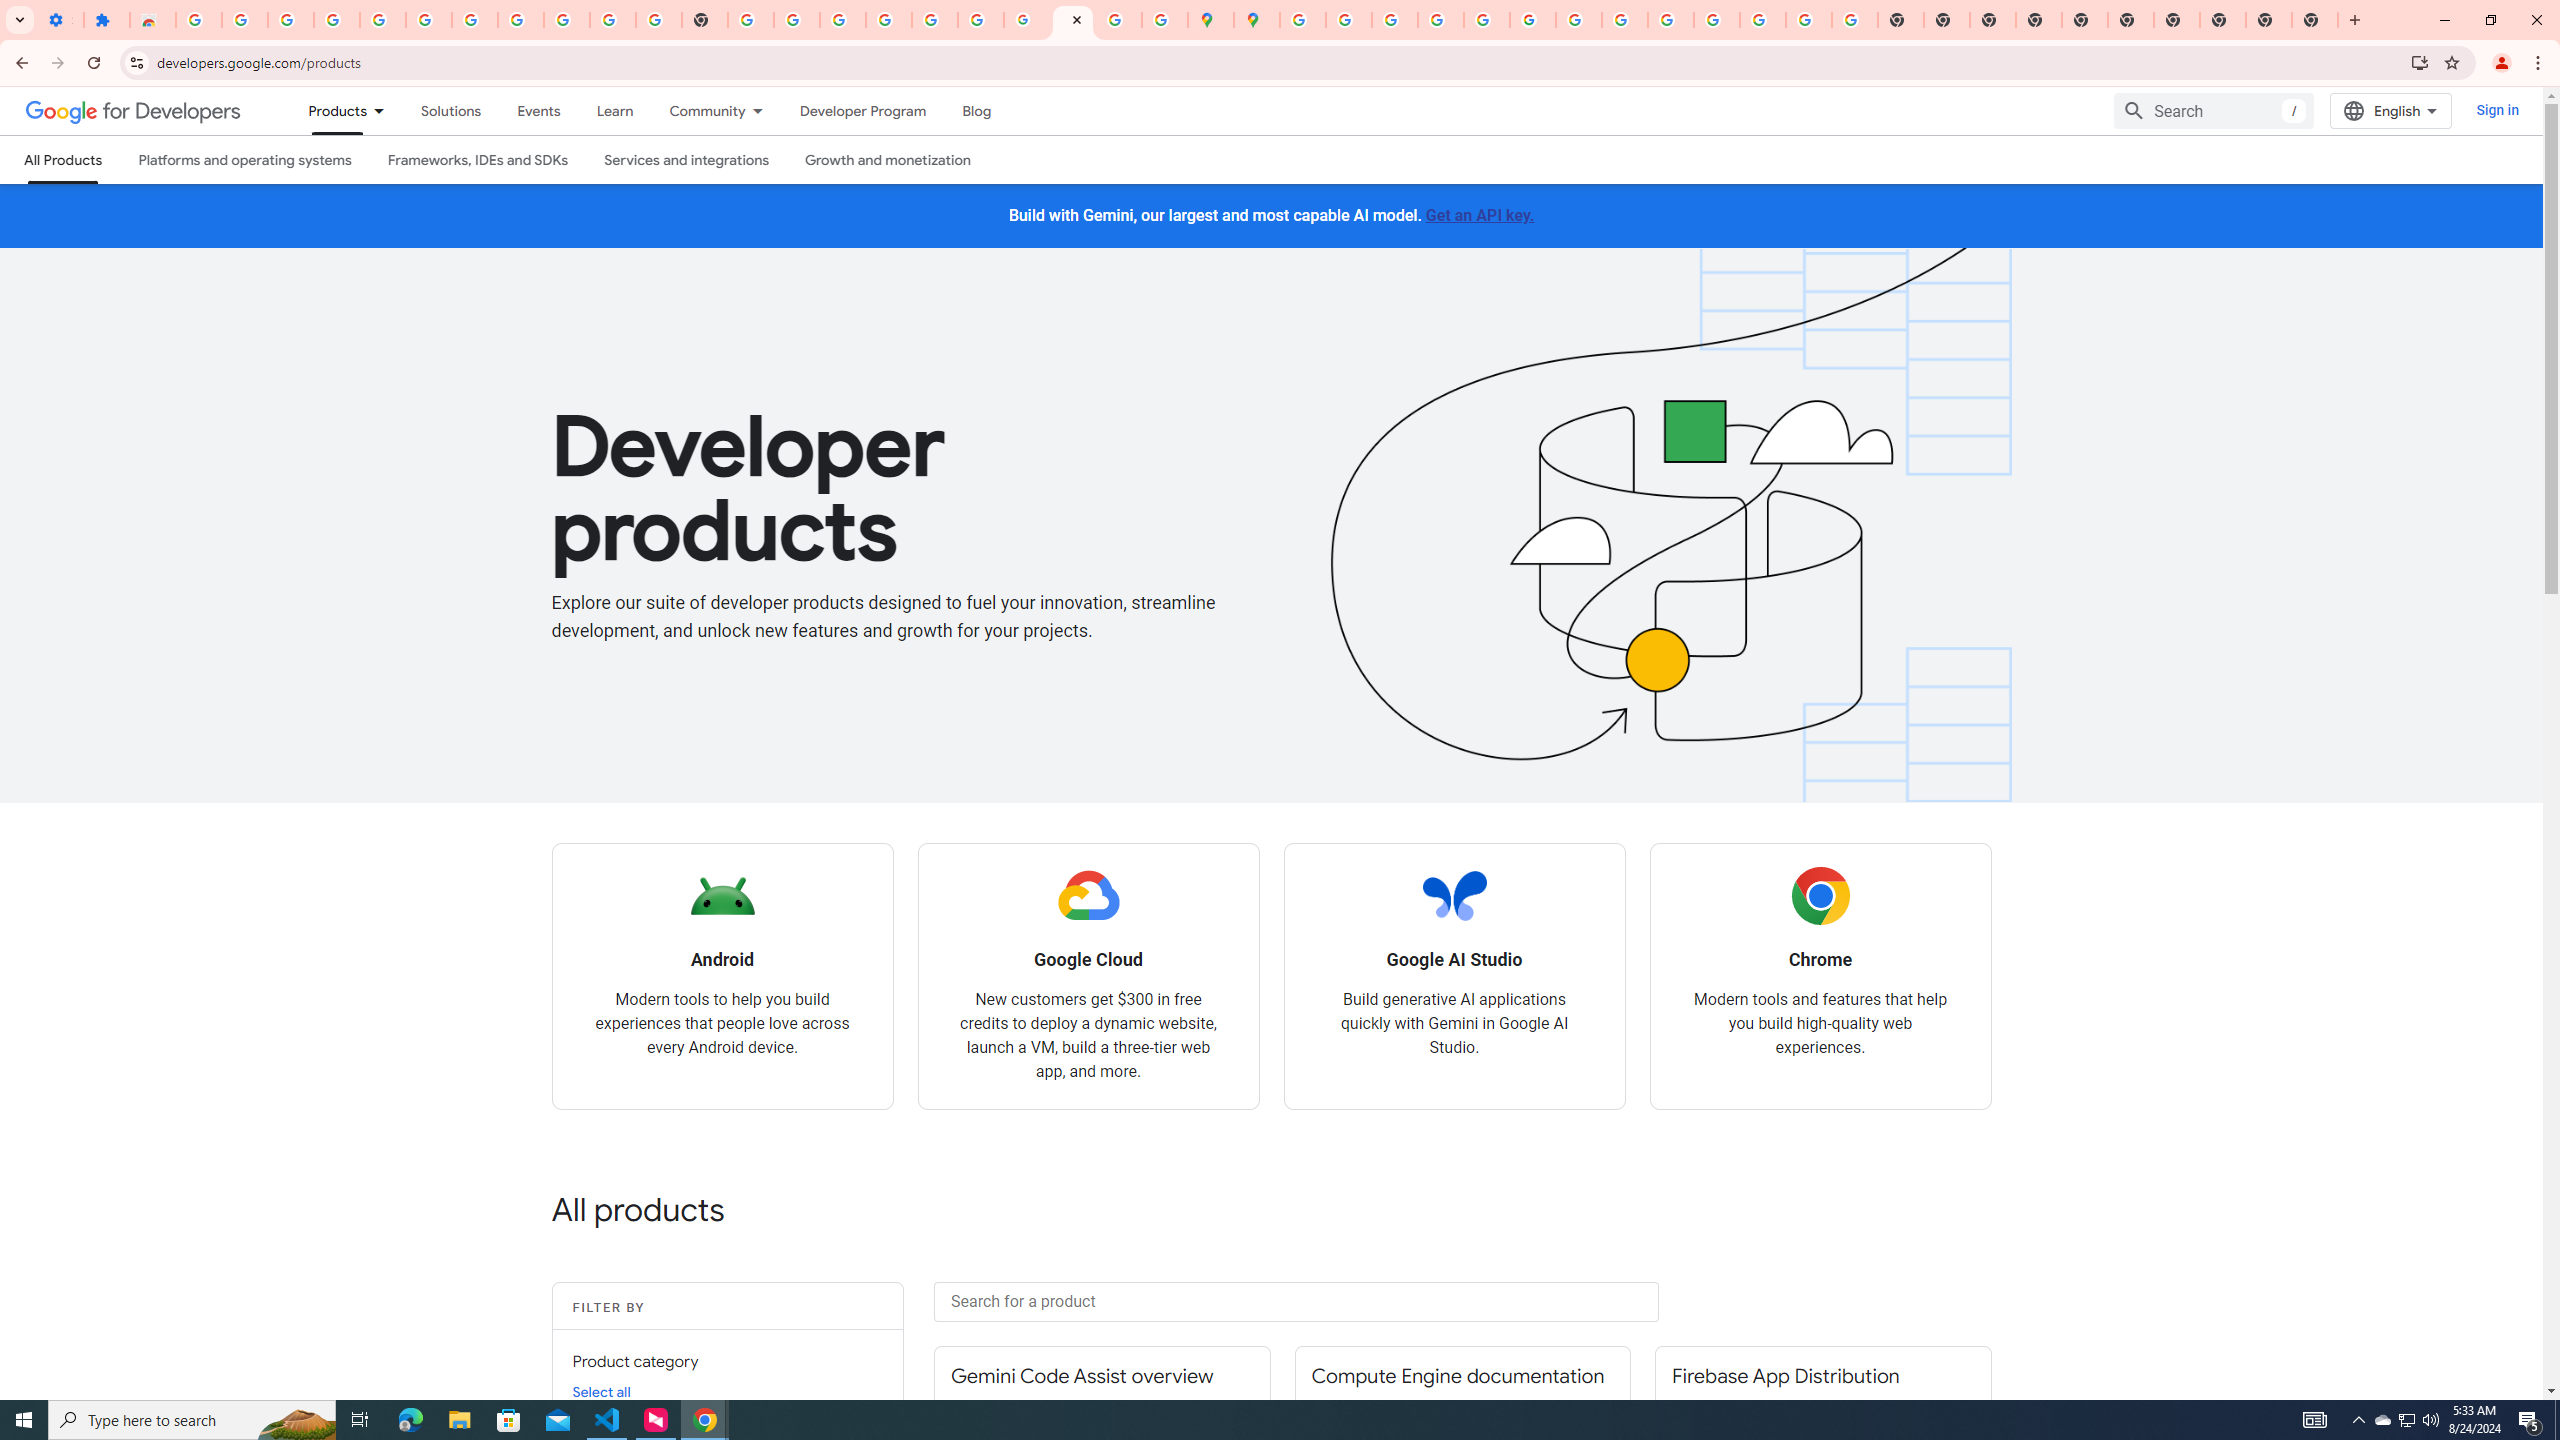 The image size is (2560, 1440). What do you see at coordinates (1636, 525) in the screenshot?
I see `products hero img` at bounding box center [1636, 525].